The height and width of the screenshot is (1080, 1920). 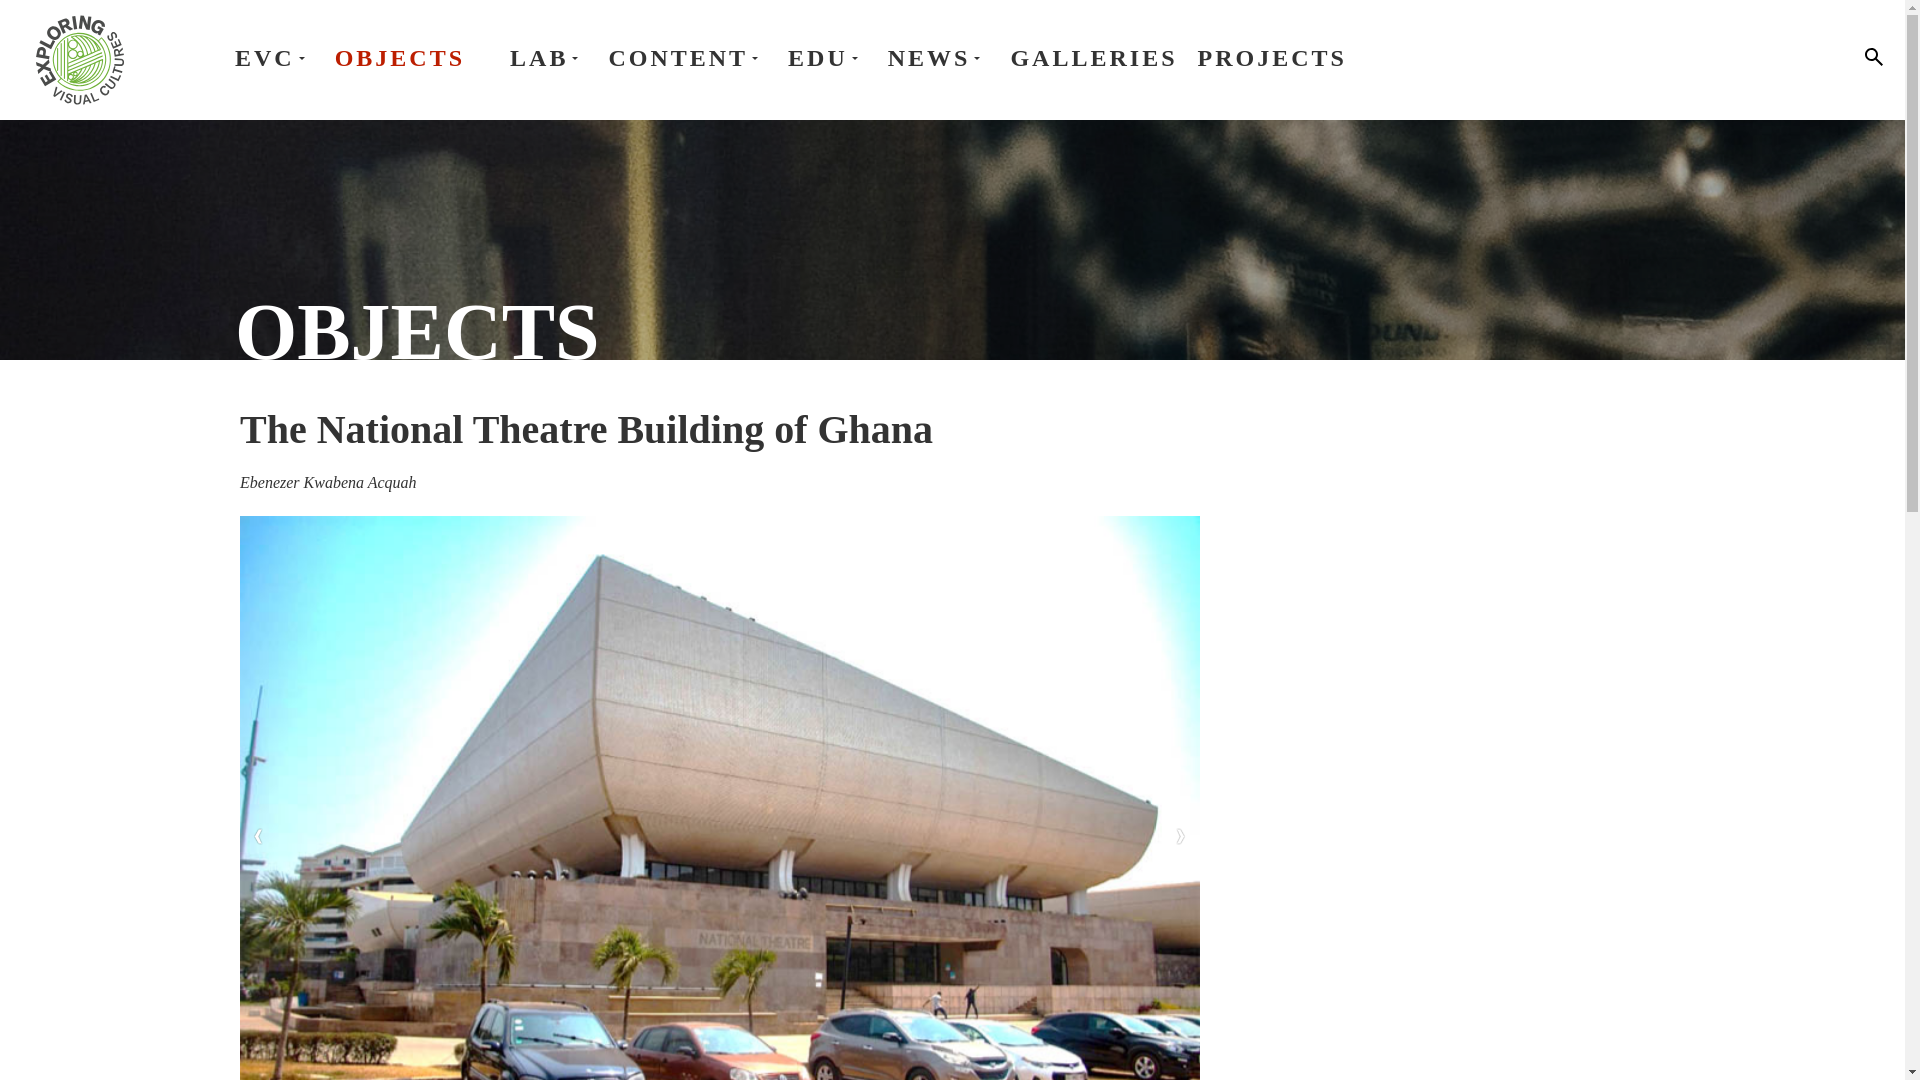 What do you see at coordinates (827, 58) in the screenshot?
I see `EDU` at bounding box center [827, 58].